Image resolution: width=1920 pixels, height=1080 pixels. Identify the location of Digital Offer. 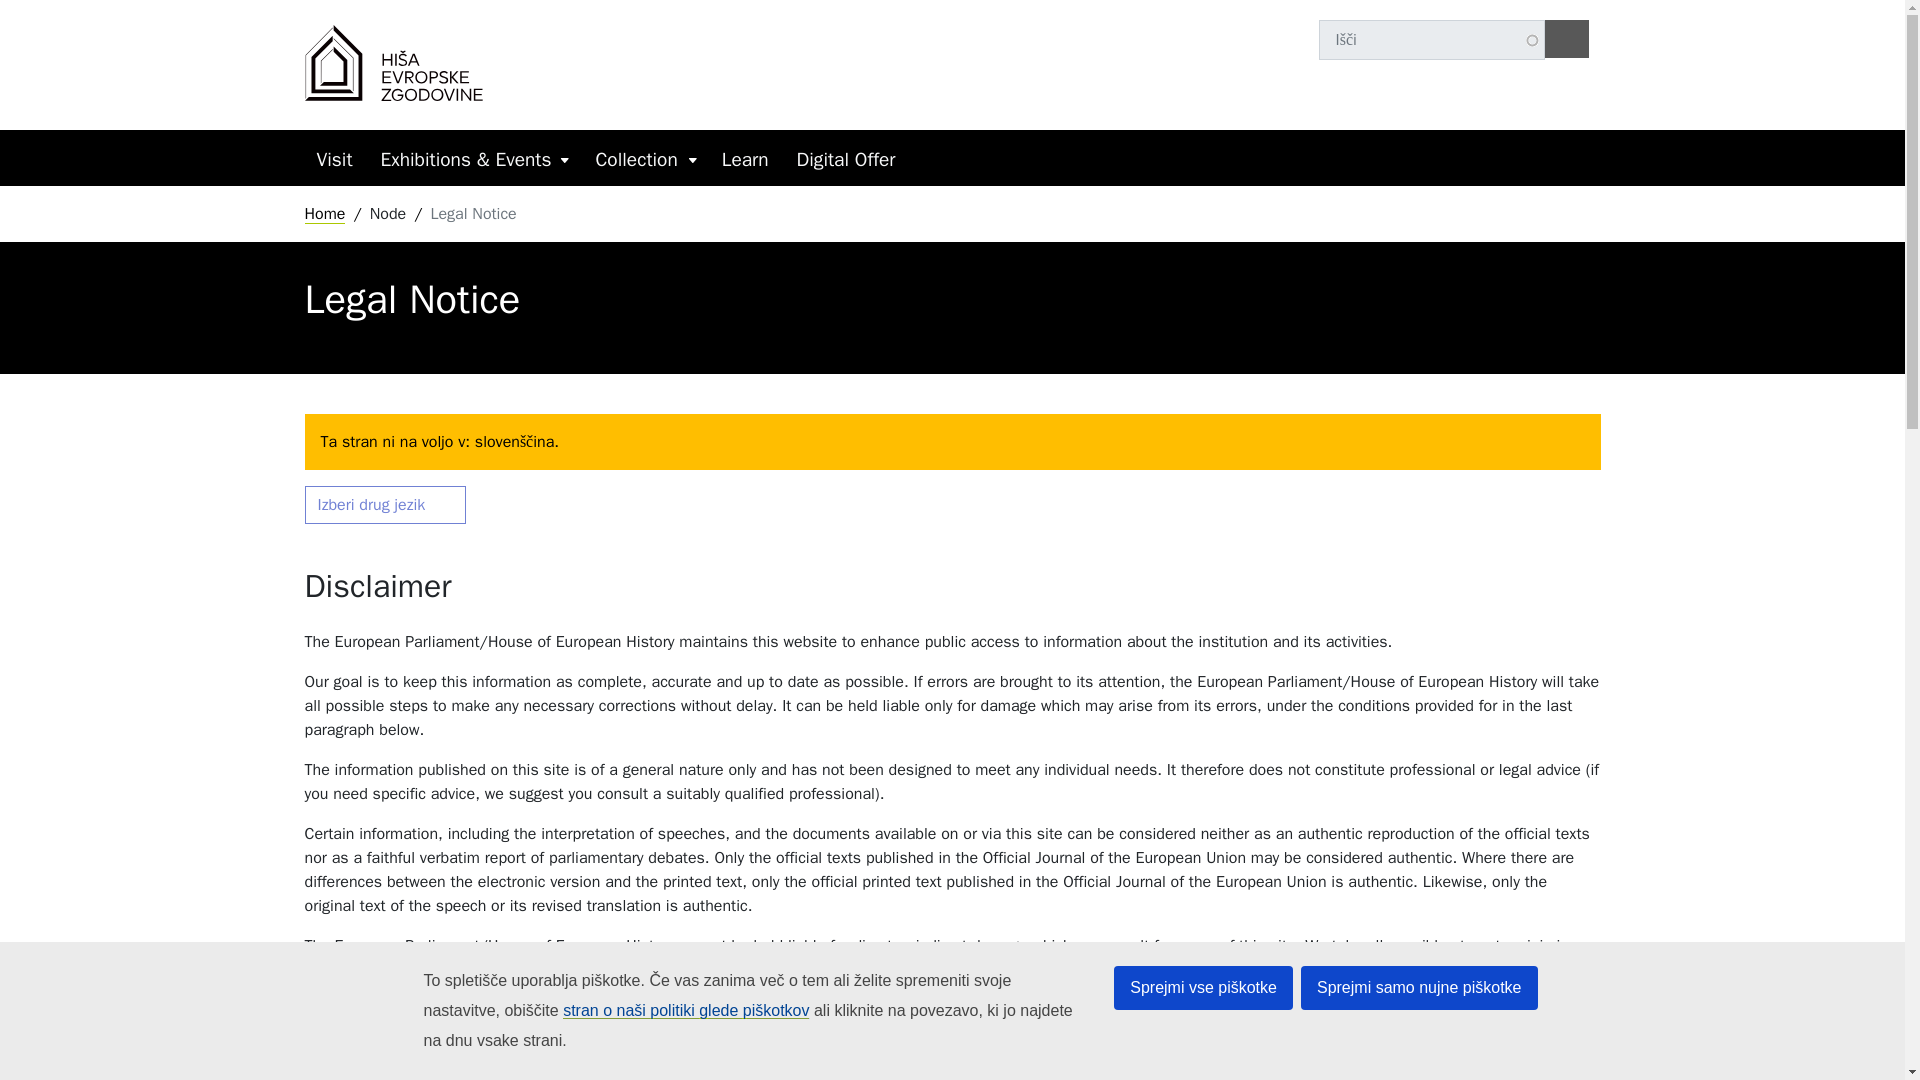
(846, 160).